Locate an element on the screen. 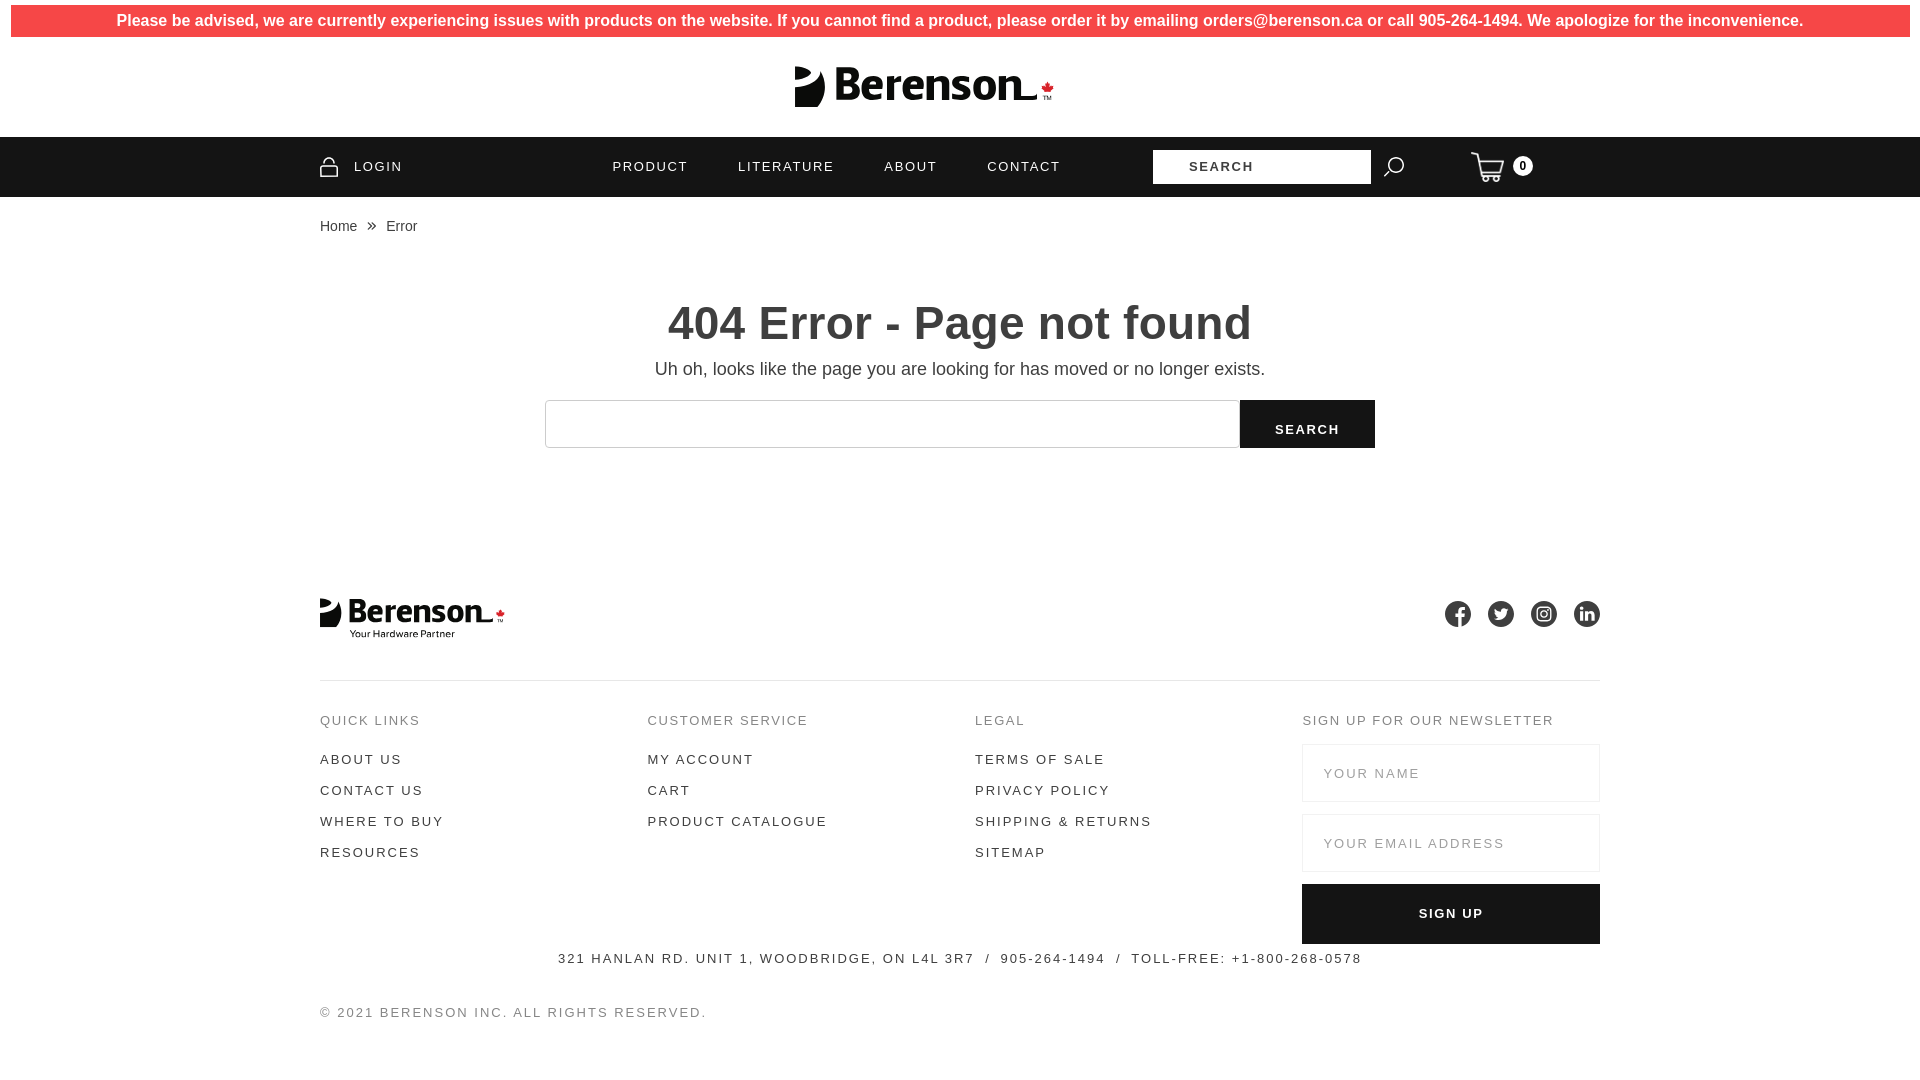 This screenshot has height=1080, width=1920. PRIVACY POLICY is located at coordinates (1042, 790).